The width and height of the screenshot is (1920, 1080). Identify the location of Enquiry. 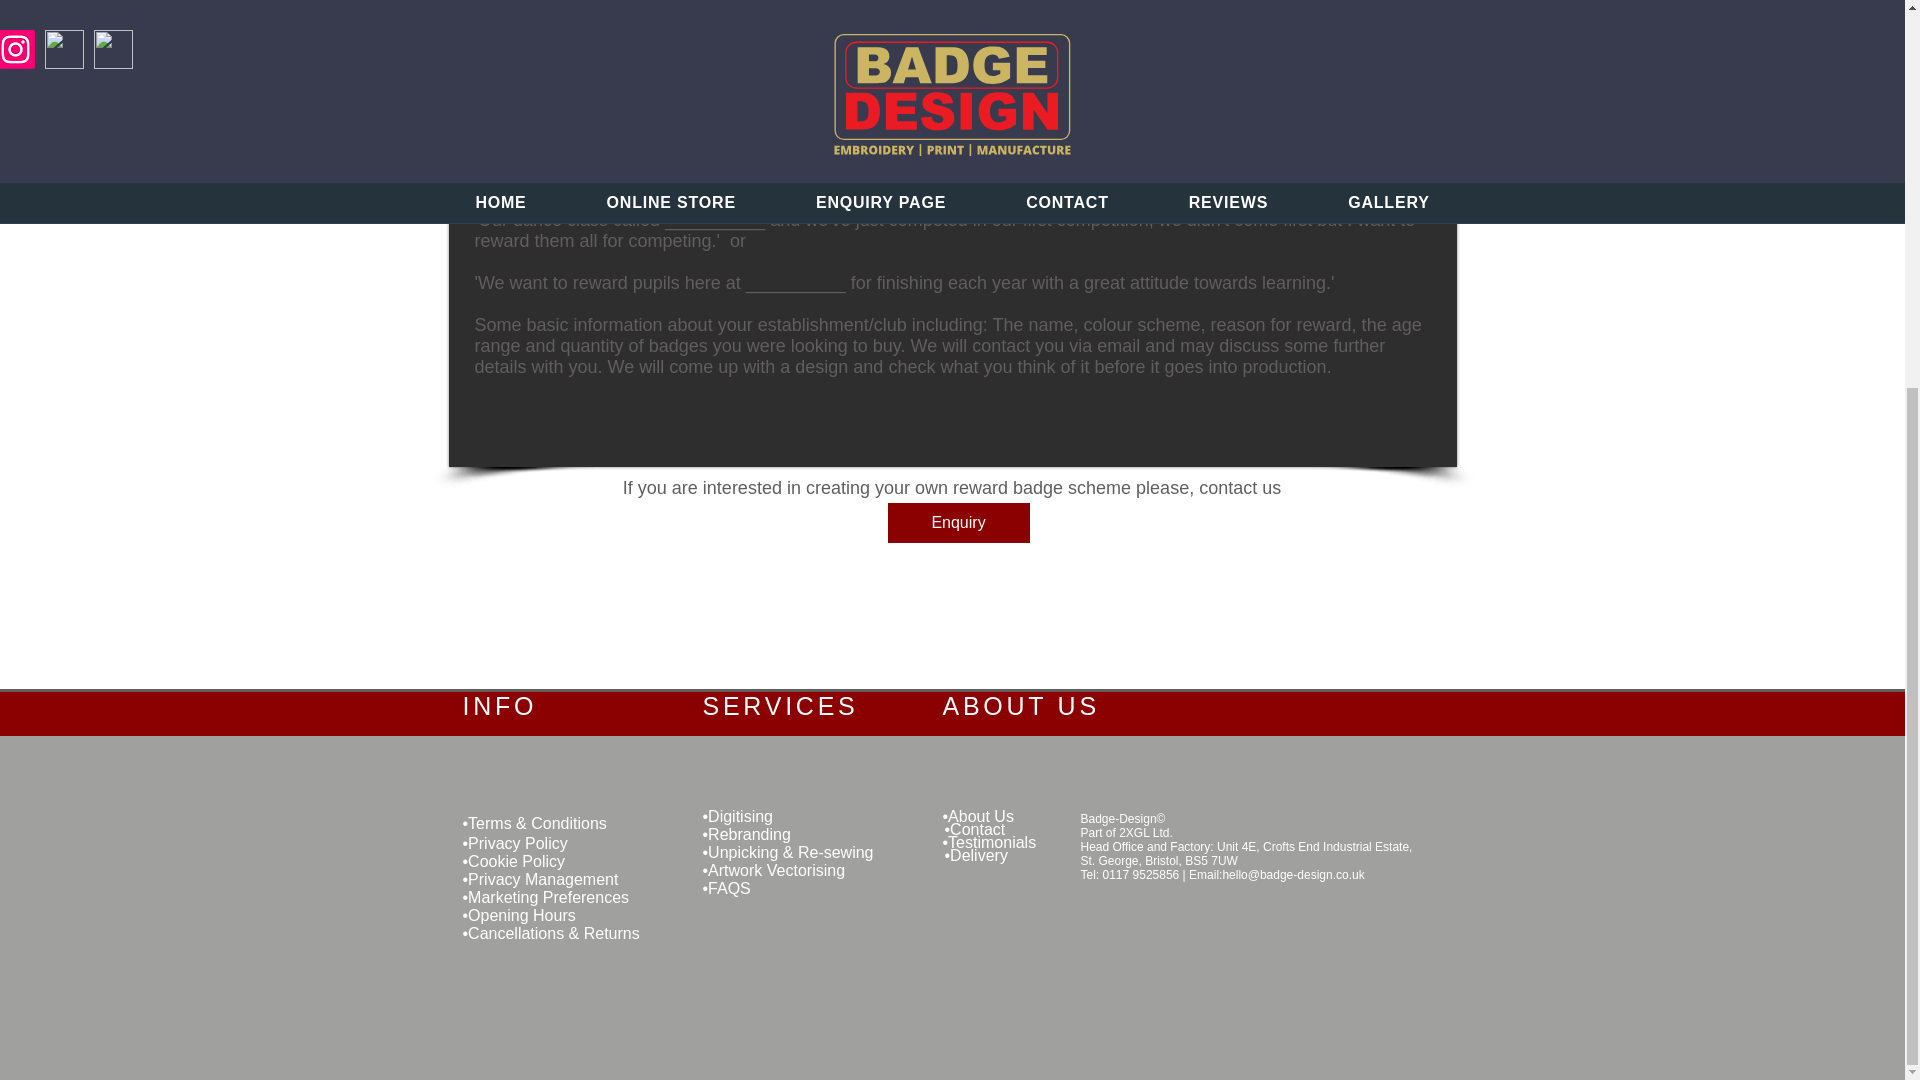
(958, 523).